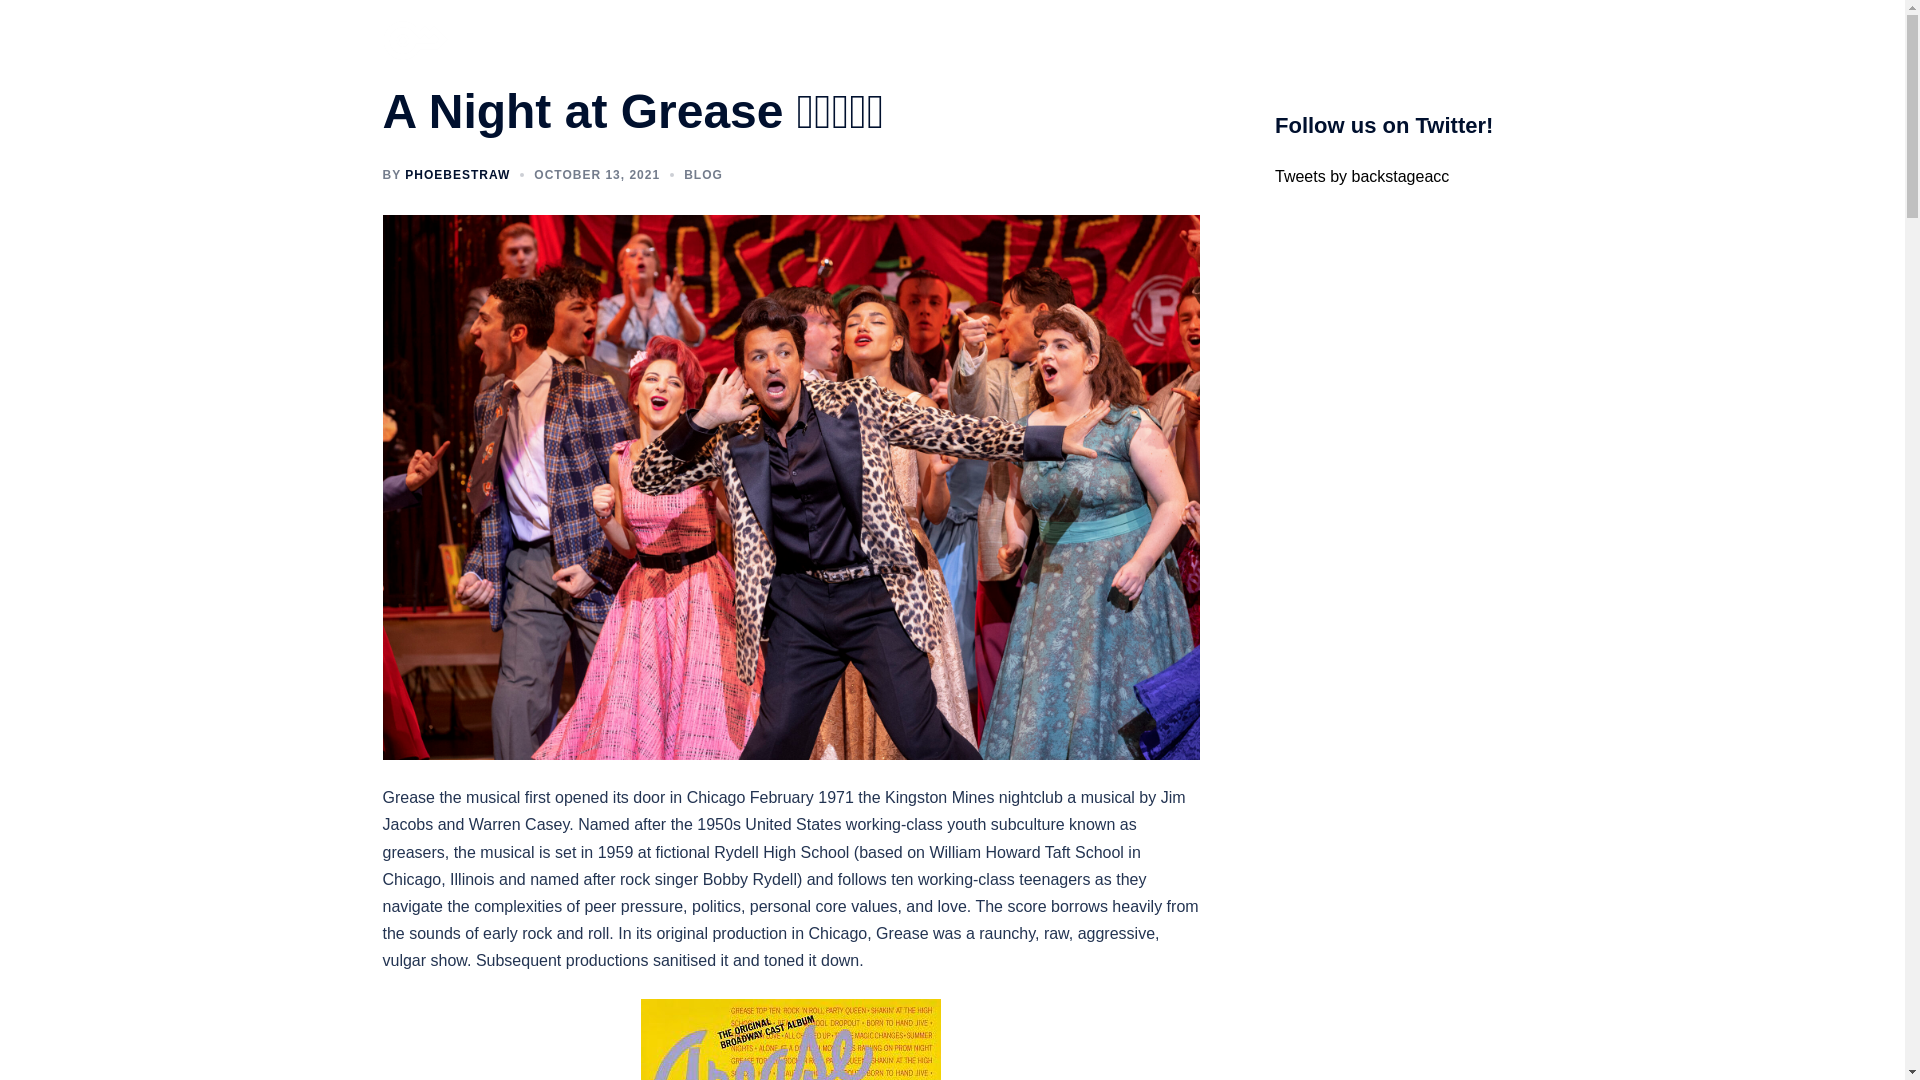 The image size is (1920, 1080). Describe the element at coordinates (1062, 40) in the screenshot. I see `About` at that location.